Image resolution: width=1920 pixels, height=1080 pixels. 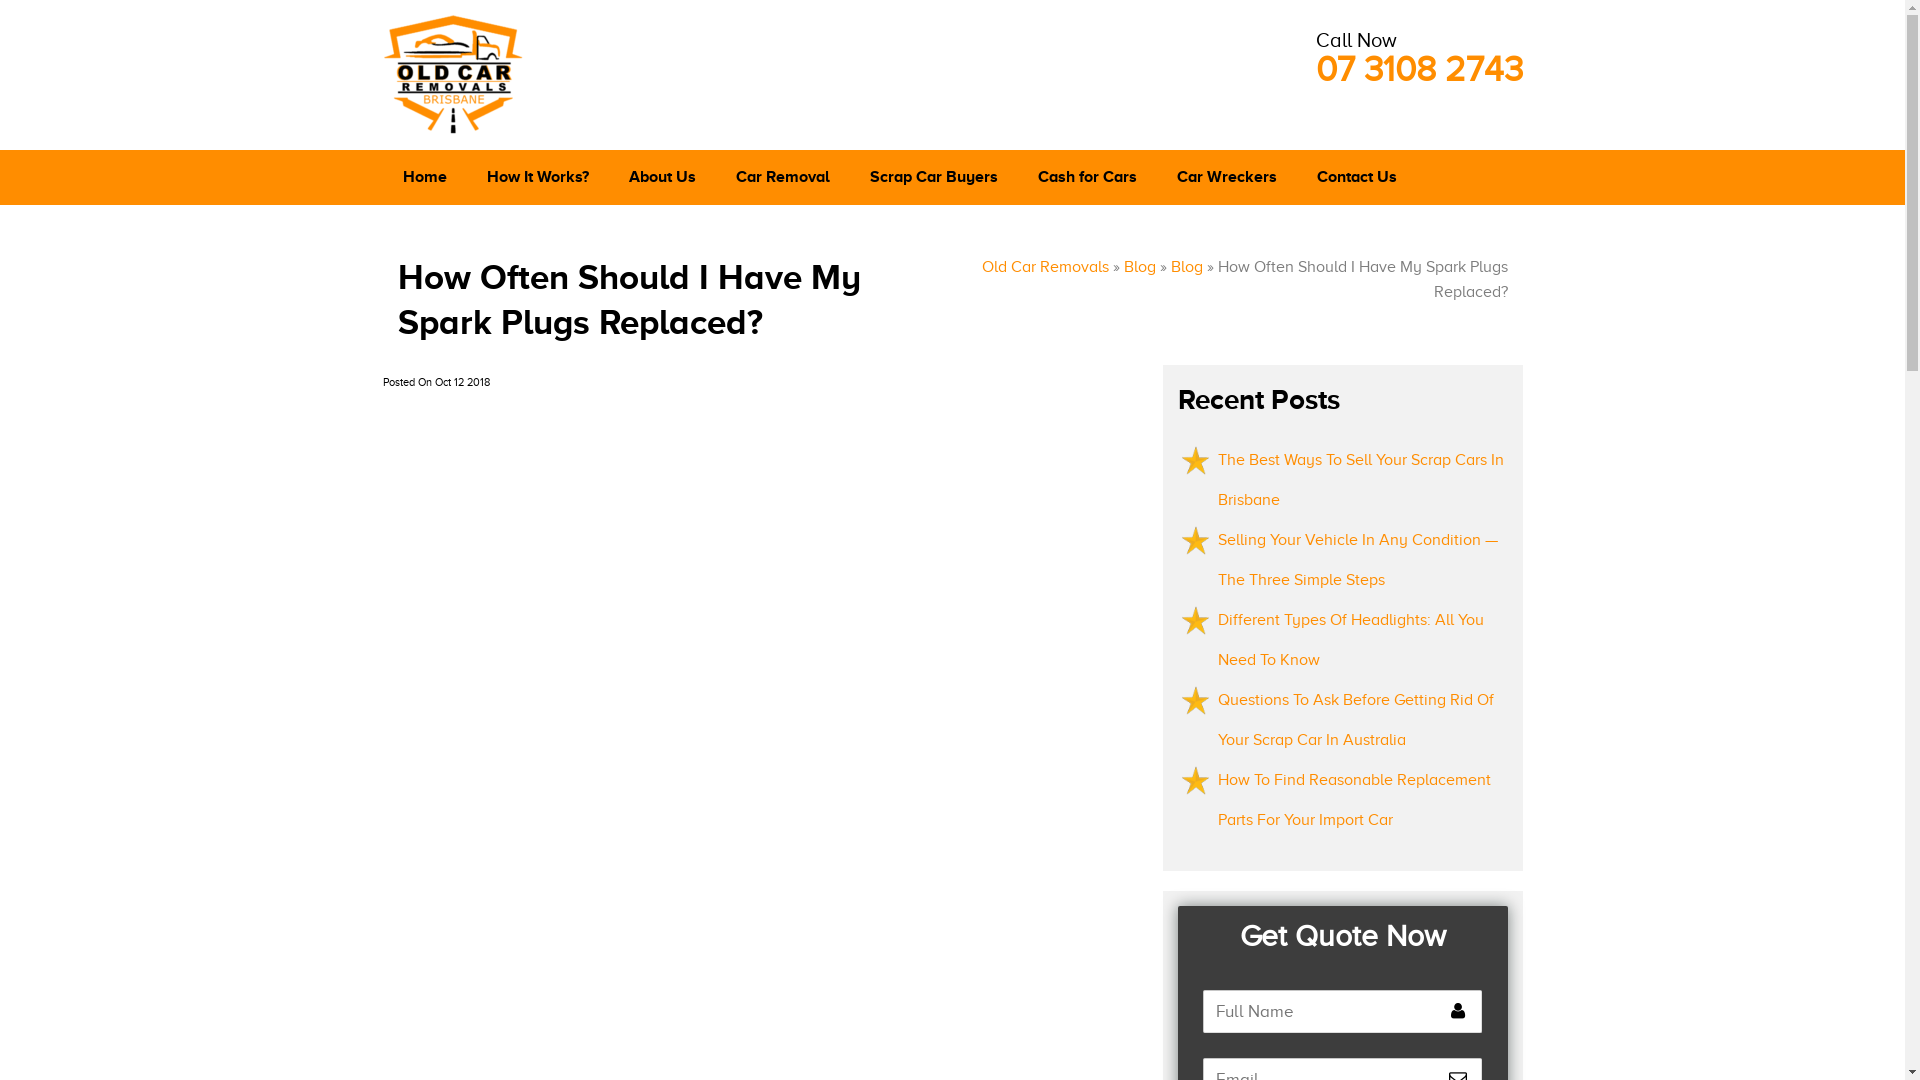 I want to click on Car Removal, so click(x=783, y=178).